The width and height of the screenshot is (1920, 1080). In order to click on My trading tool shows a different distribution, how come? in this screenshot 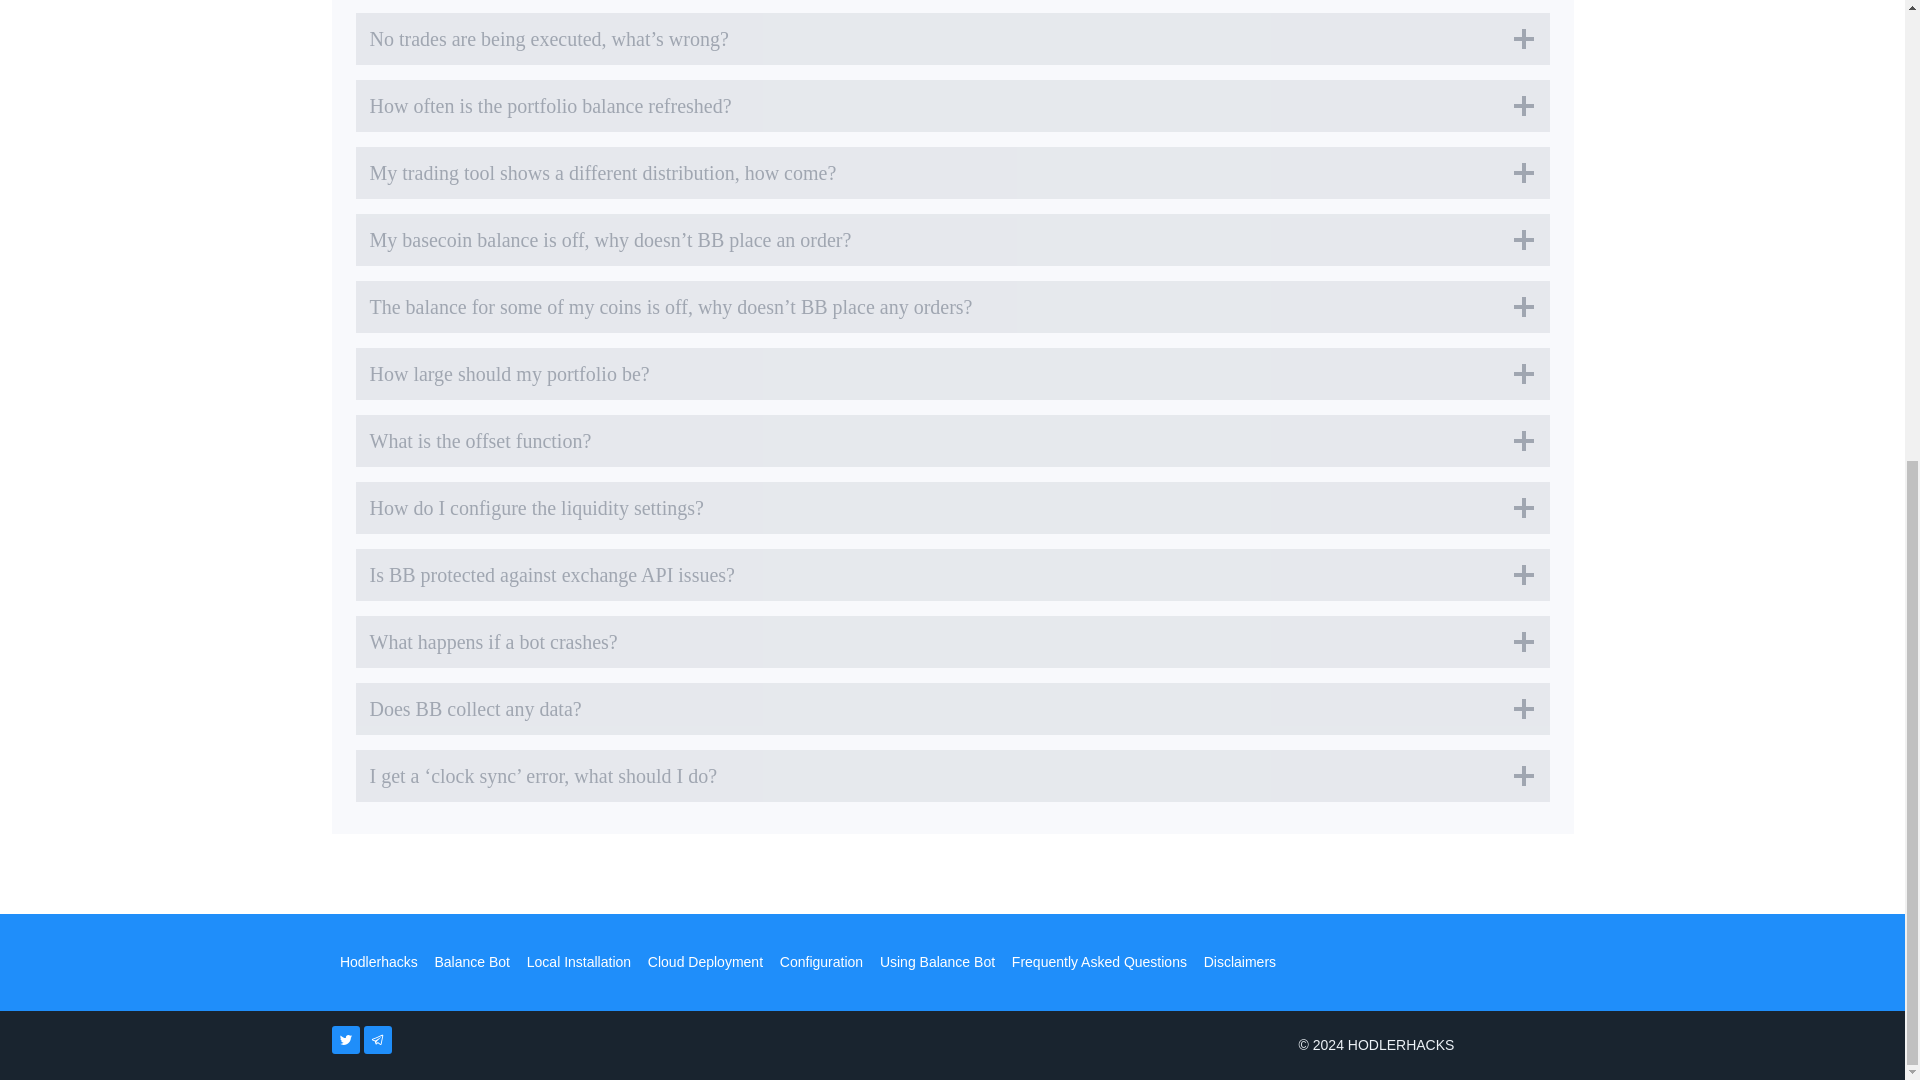, I will do `click(952, 172)`.